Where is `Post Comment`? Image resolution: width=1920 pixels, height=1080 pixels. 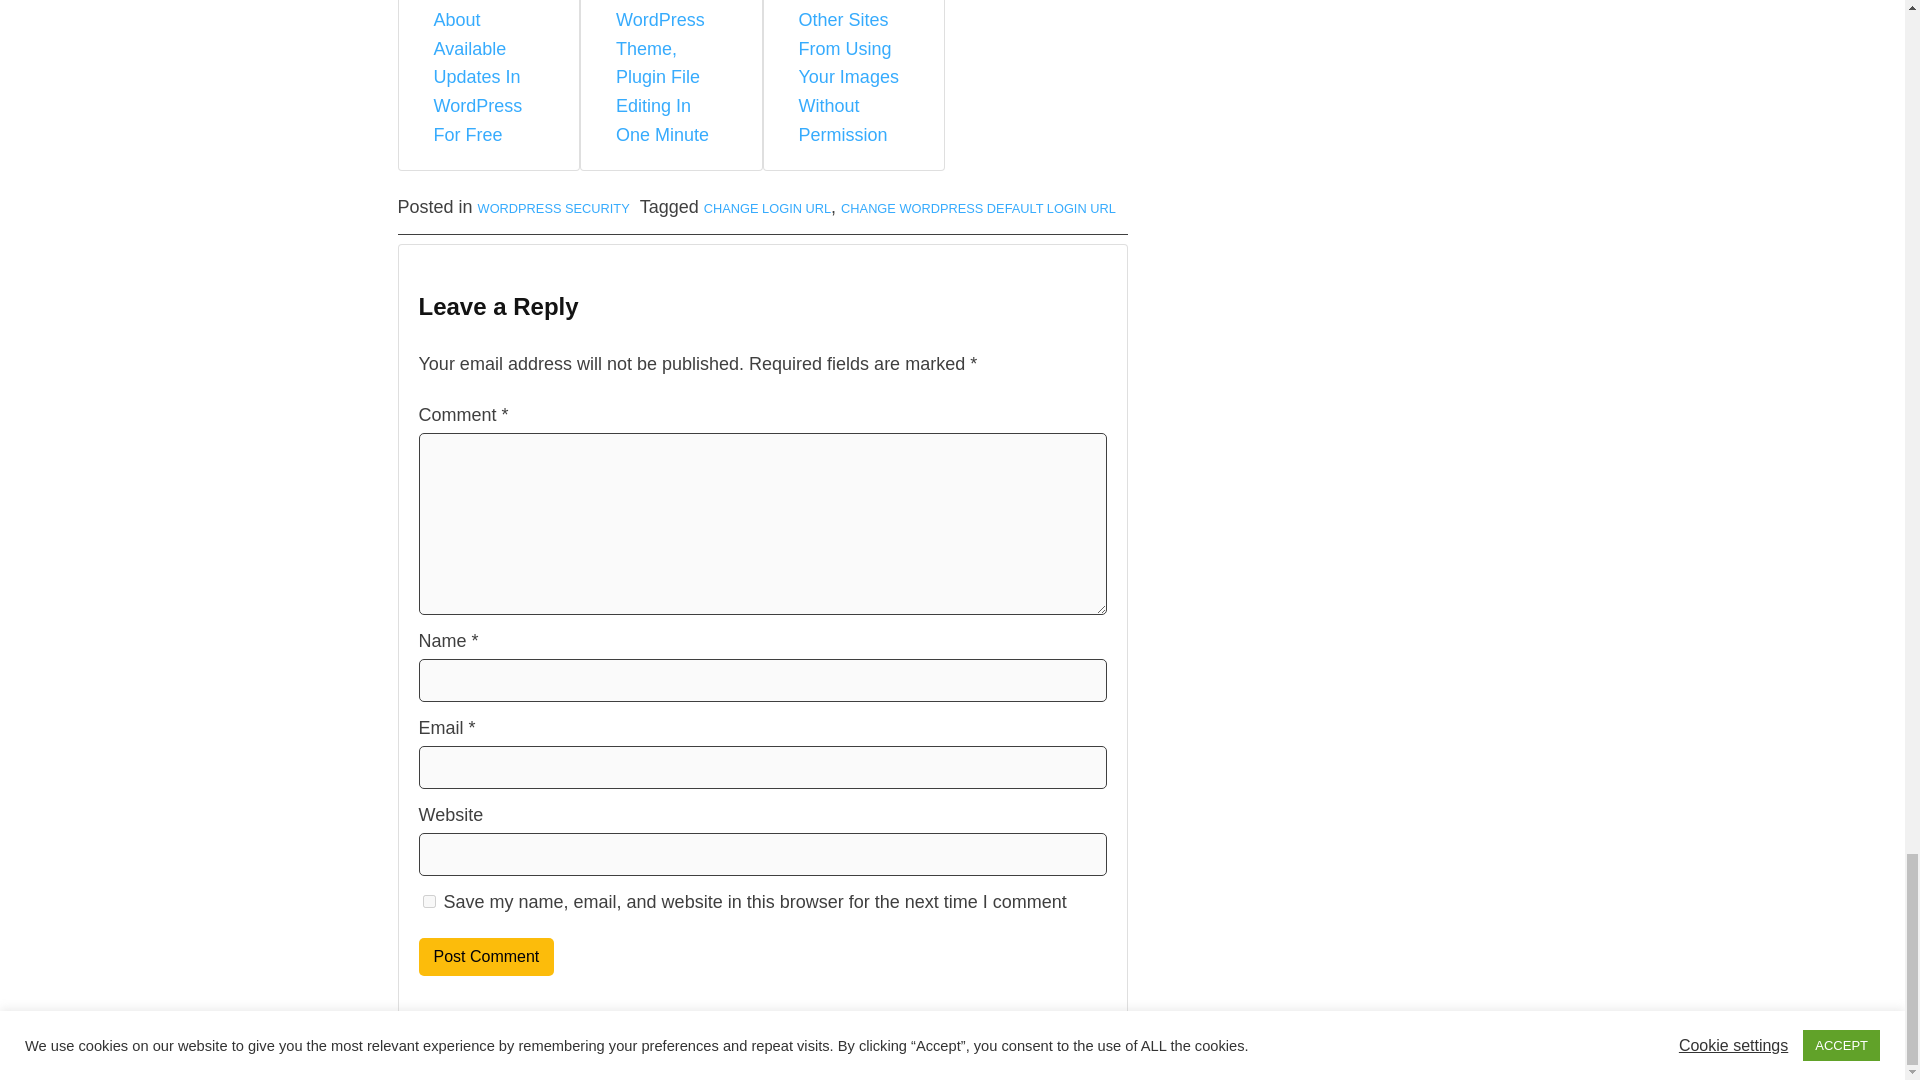
Post Comment is located at coordinates (486, 957).